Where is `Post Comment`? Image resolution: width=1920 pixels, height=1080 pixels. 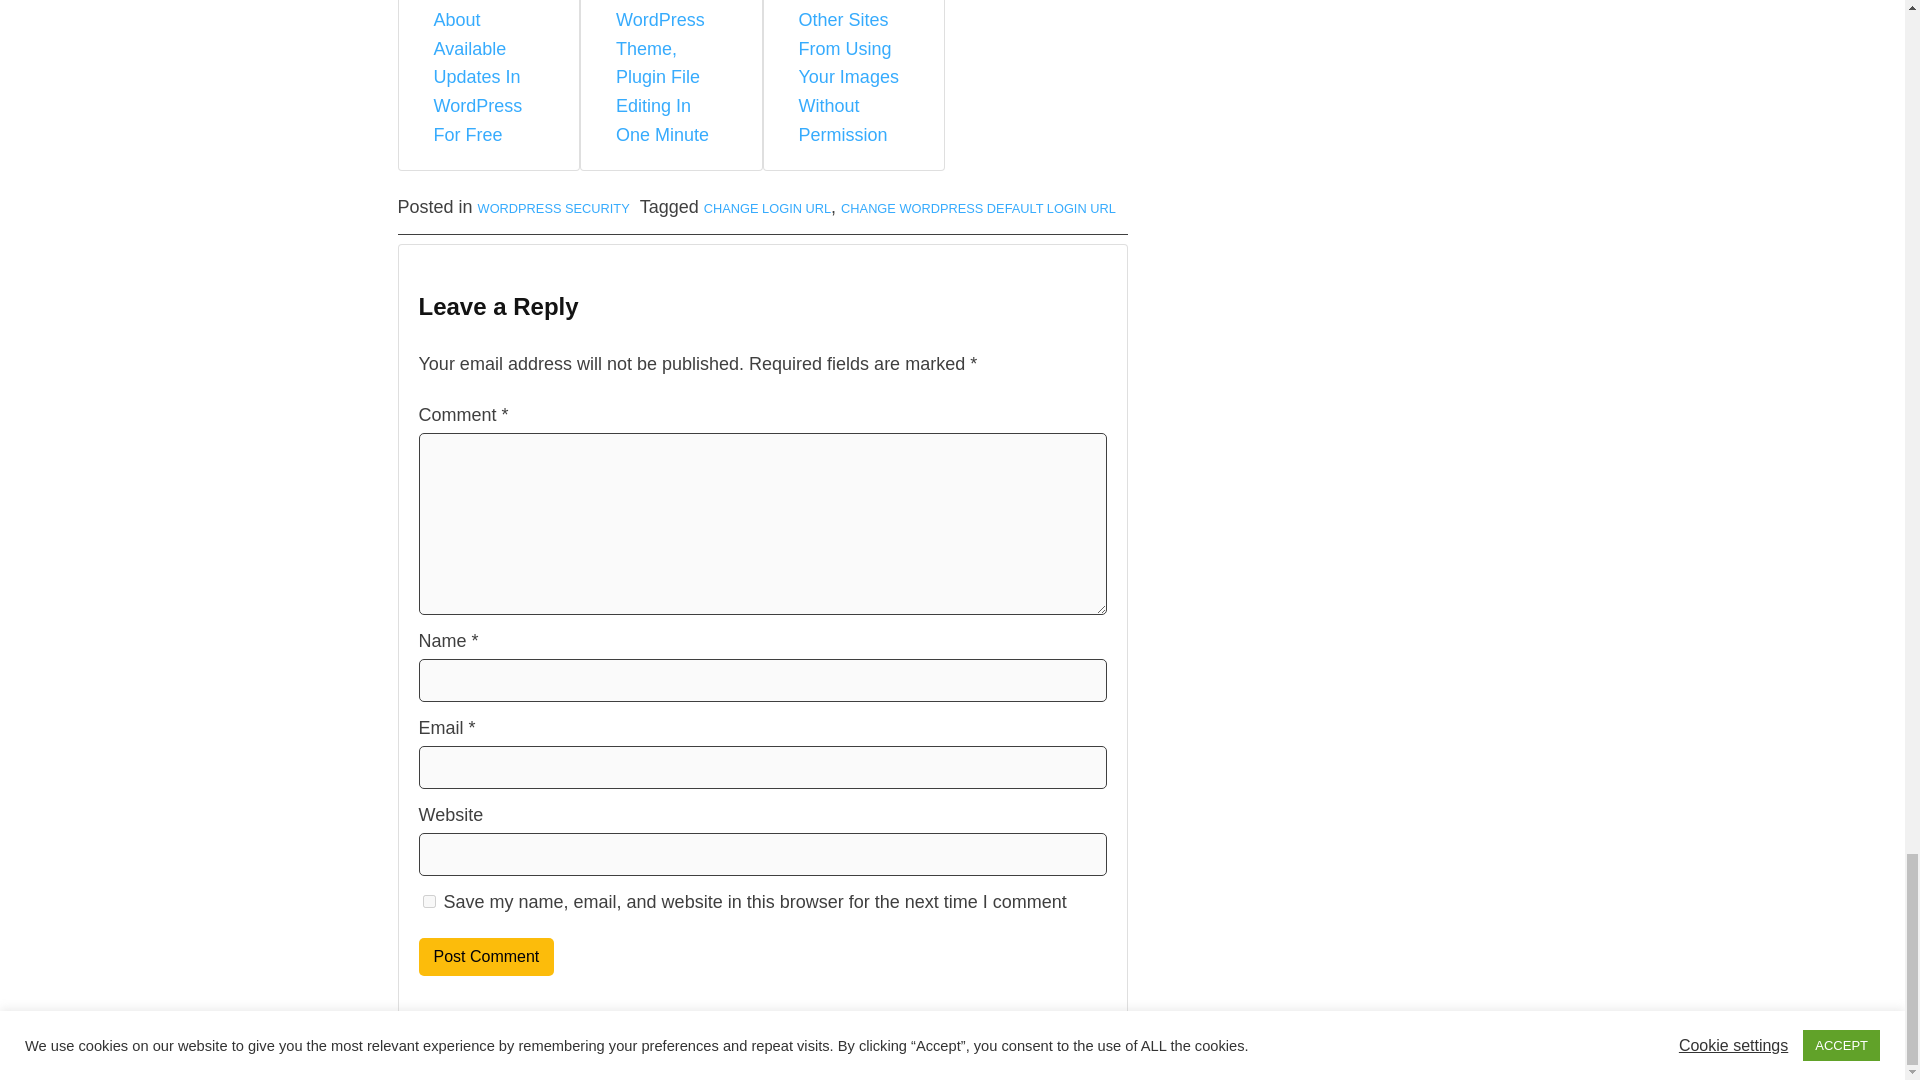
Post Comment is located at coordinates (486, 957).